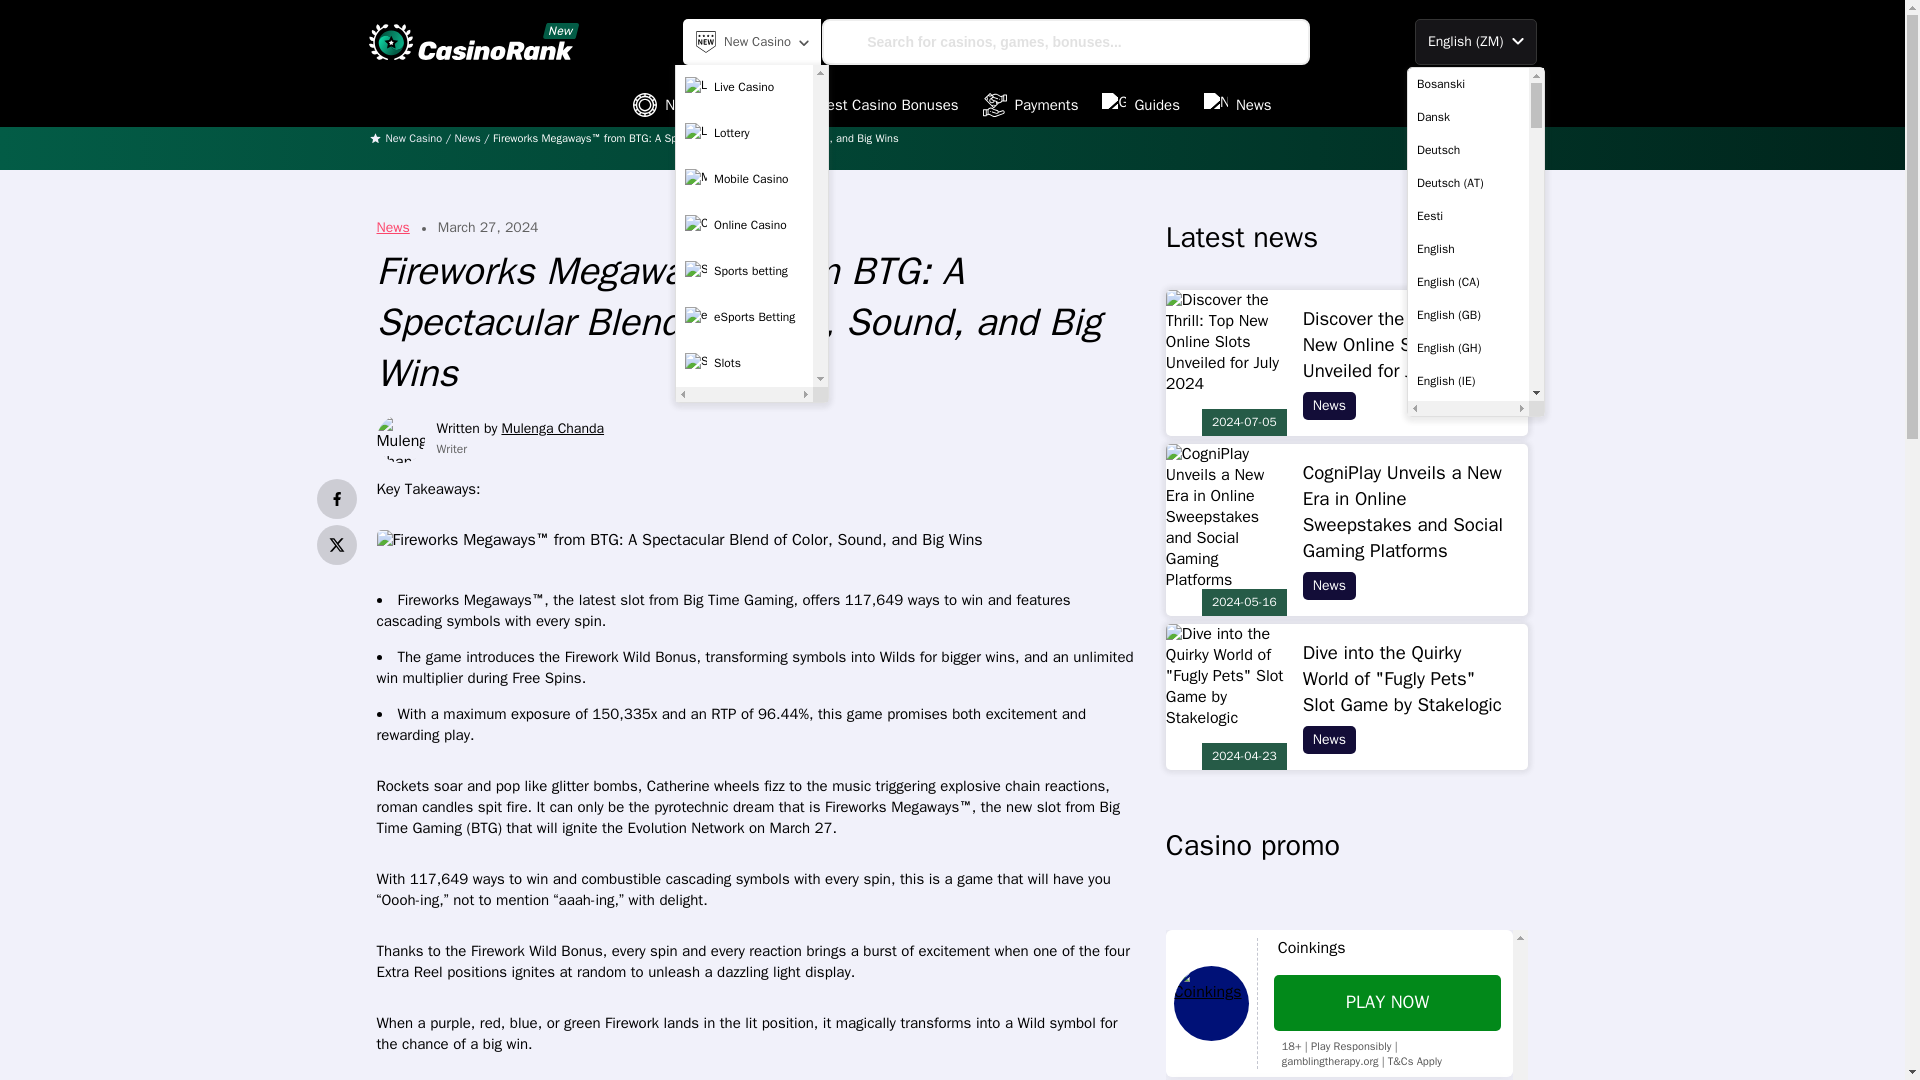 Image resolution: width=1920 pixels, height=1080 pixels. I want to click on English, so click(1468, 248).